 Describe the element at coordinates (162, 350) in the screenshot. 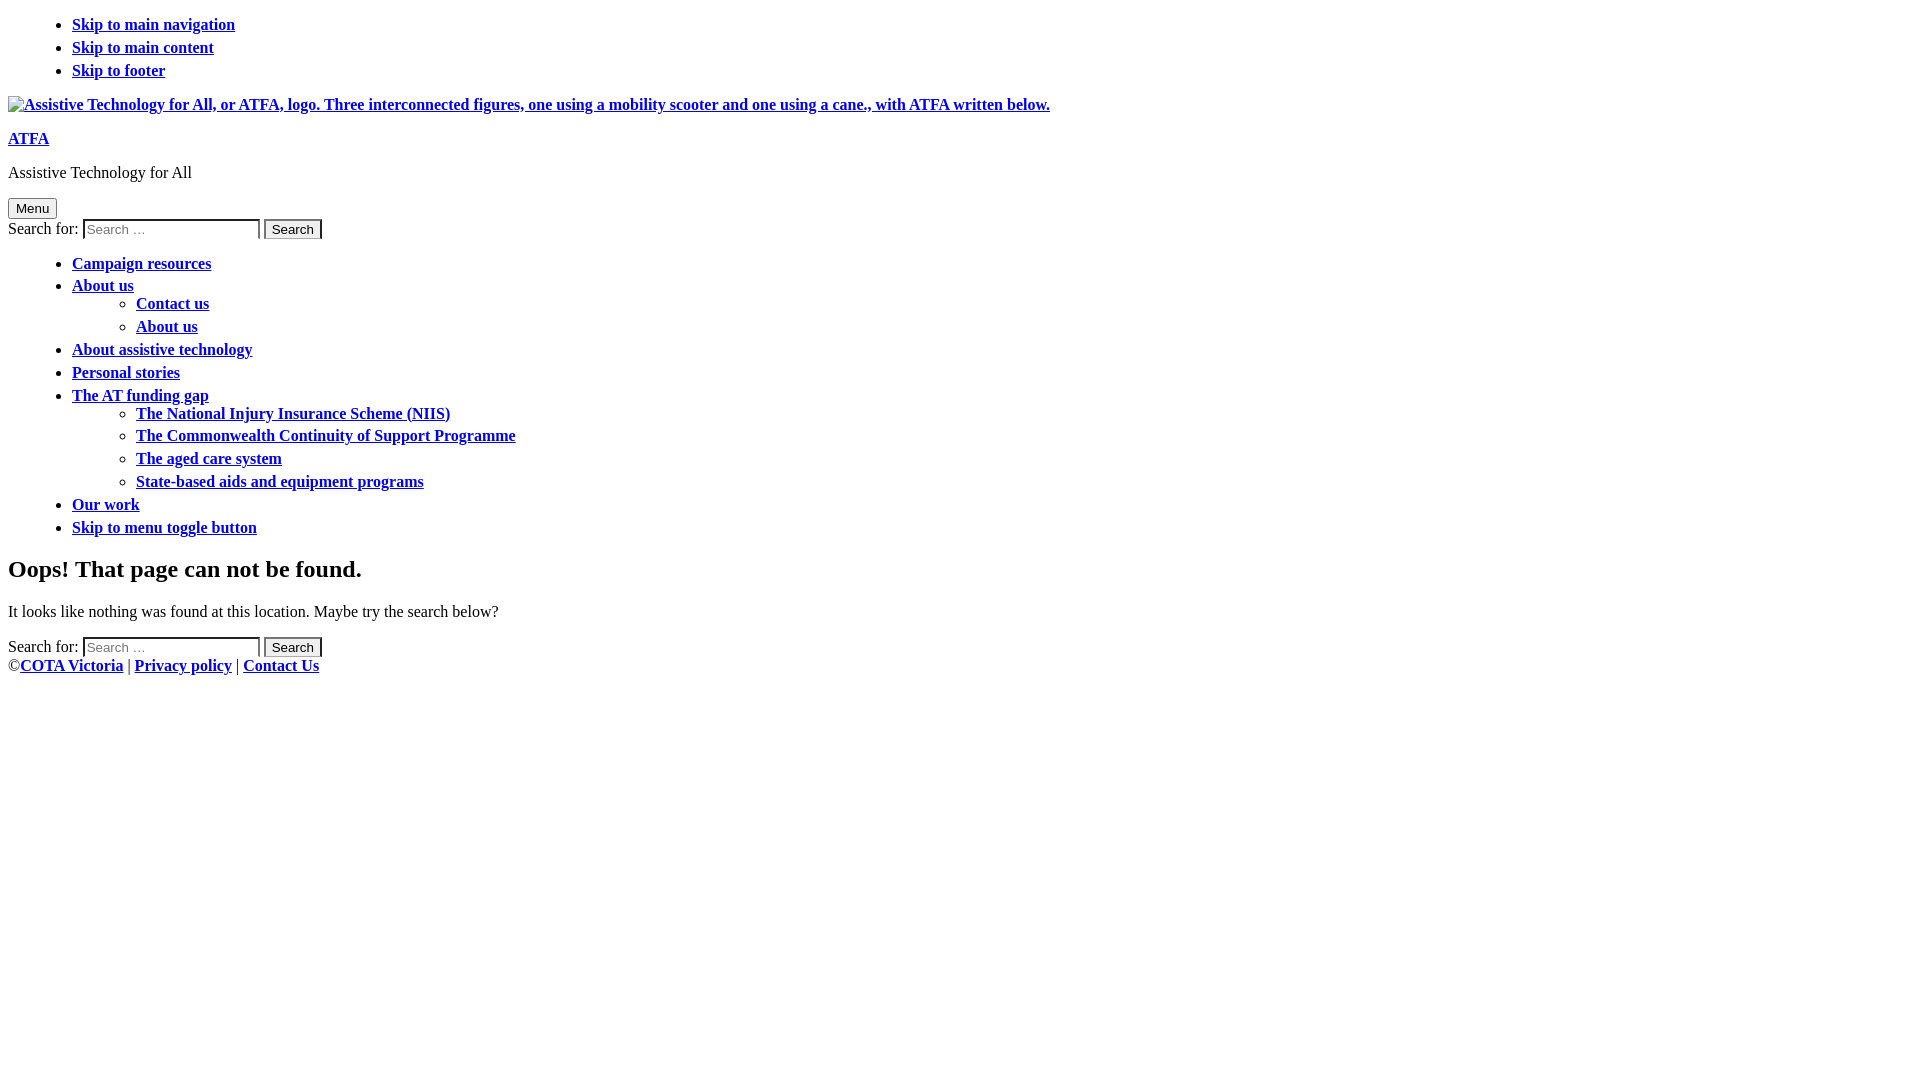

I see `About assistive technology` at that location.